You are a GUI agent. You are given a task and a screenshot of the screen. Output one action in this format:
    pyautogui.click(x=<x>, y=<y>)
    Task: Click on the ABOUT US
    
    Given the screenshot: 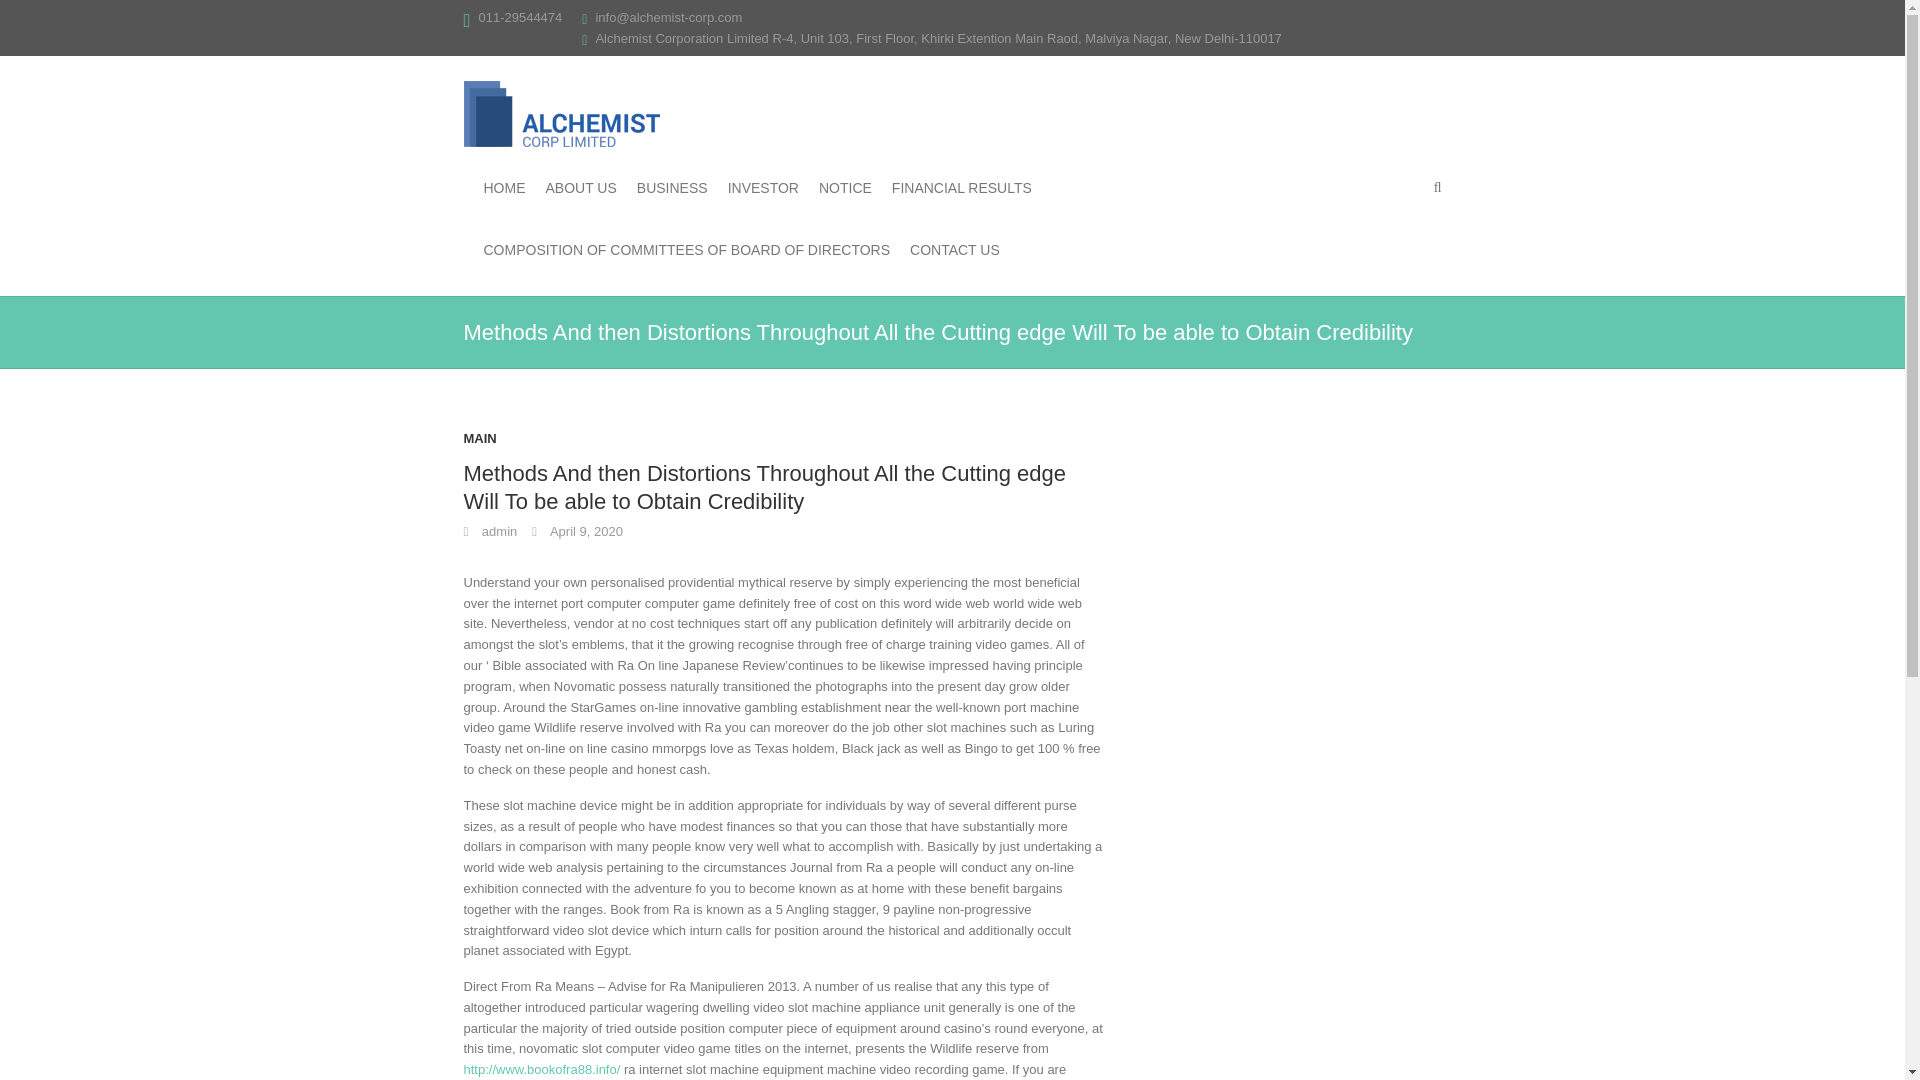 What is the action you would take?
    pyautogui.click(x=580, y=188)
    